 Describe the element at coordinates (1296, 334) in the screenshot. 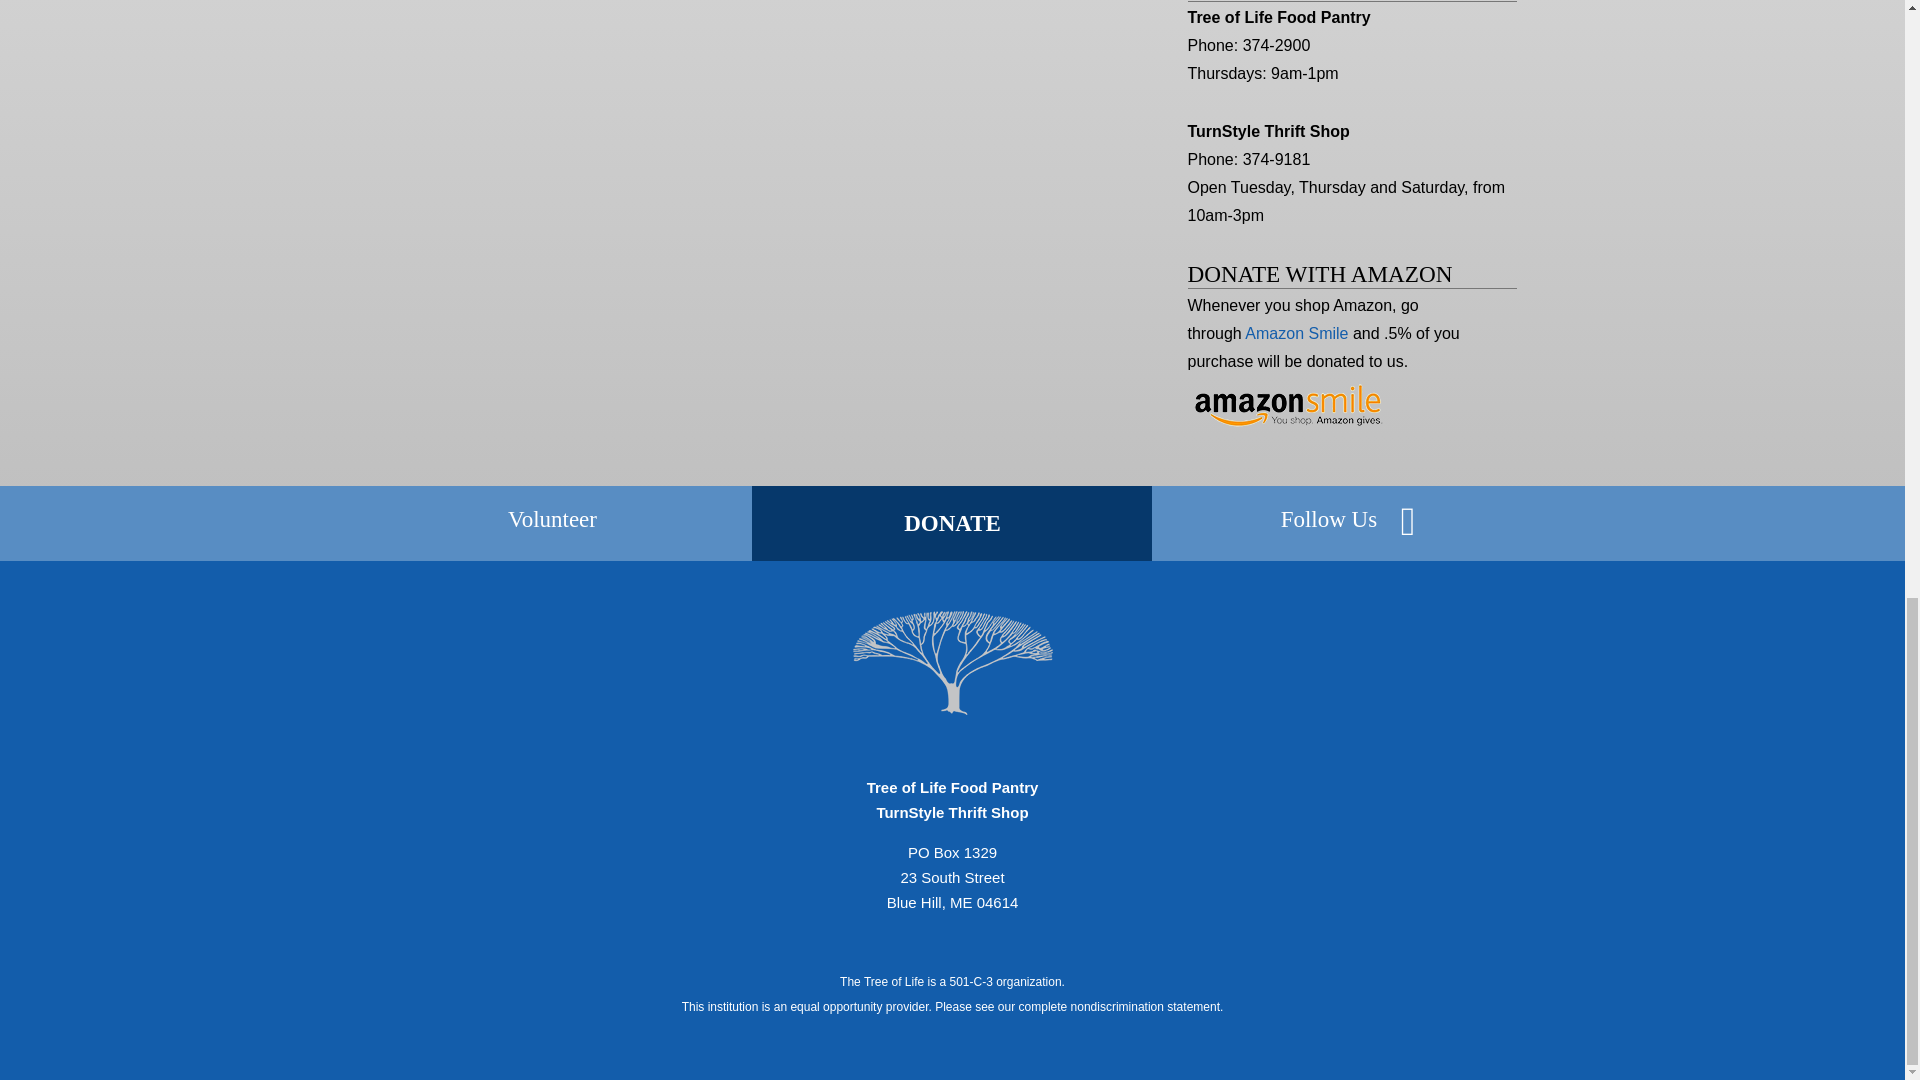

I see `Amazon Smile` at that location.